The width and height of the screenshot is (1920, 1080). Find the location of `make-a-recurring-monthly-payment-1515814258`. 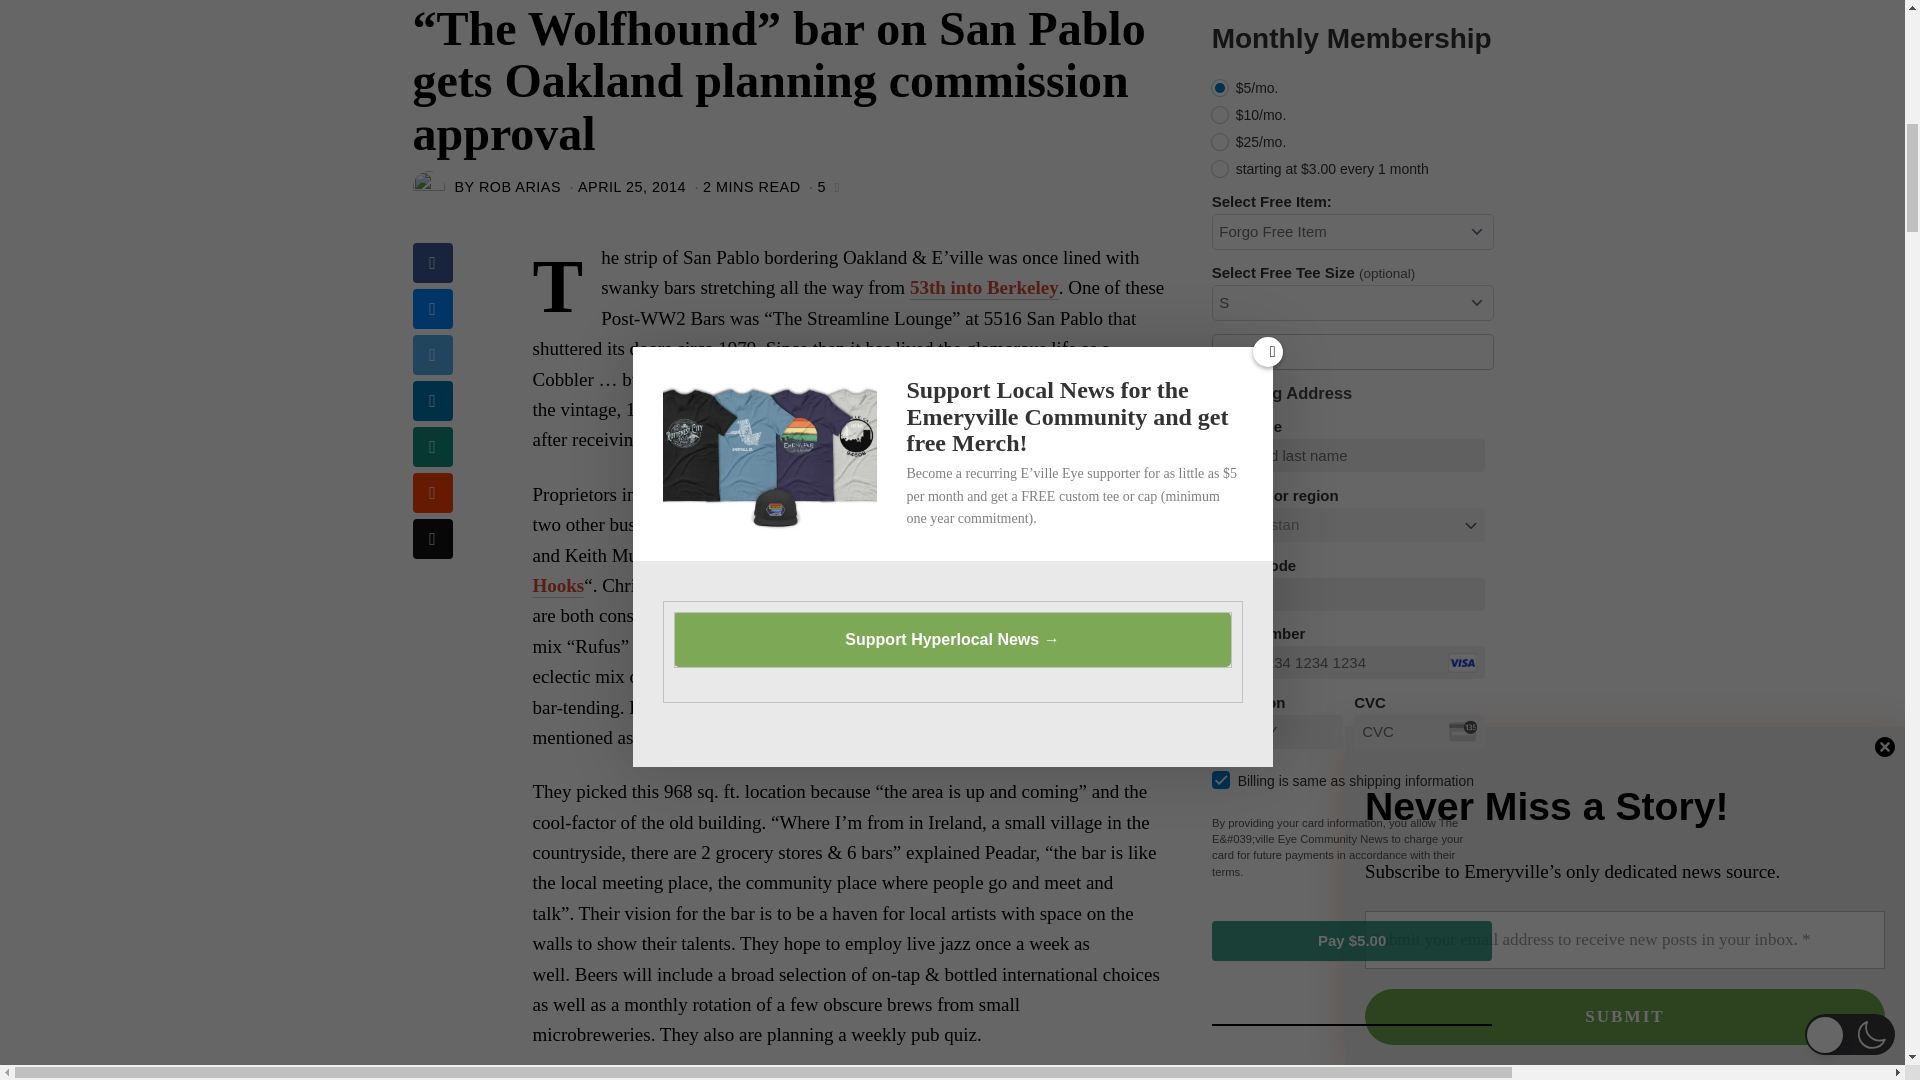

make-a-recurring-monthly-payment-1515814258 is located at coordinates (1220, 142).